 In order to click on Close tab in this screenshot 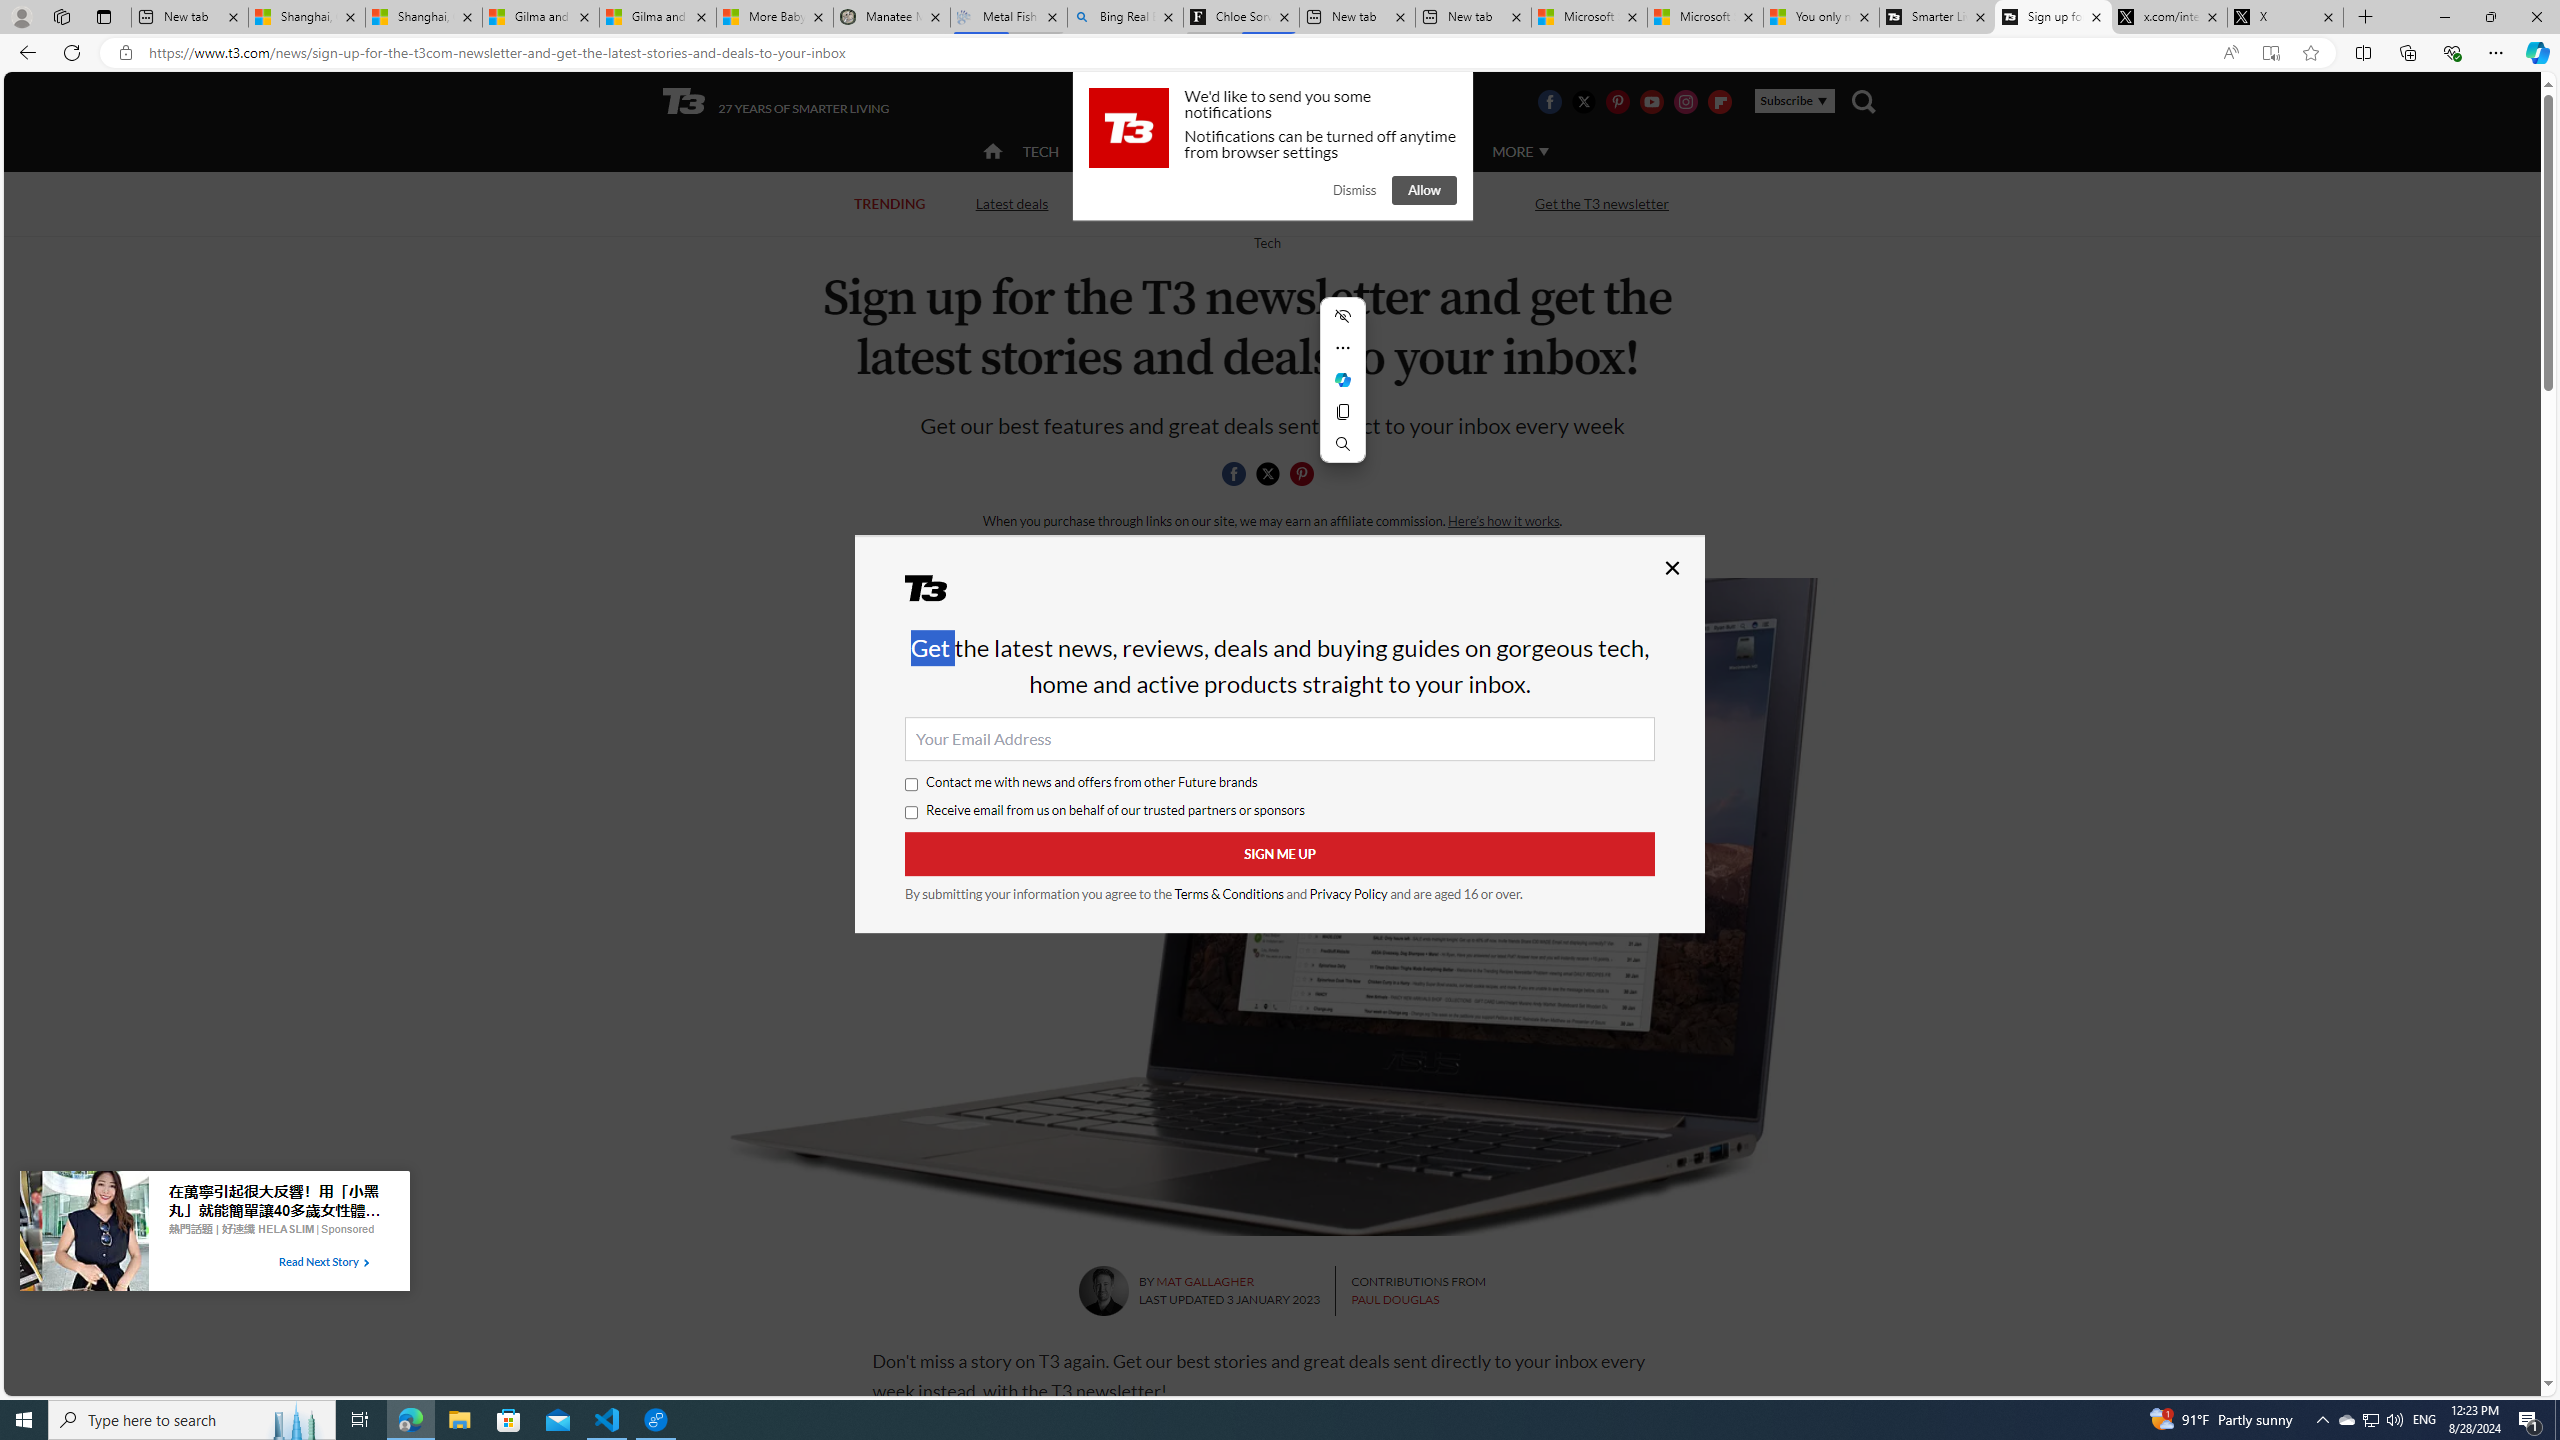, I will do `click(2328, 16)`.